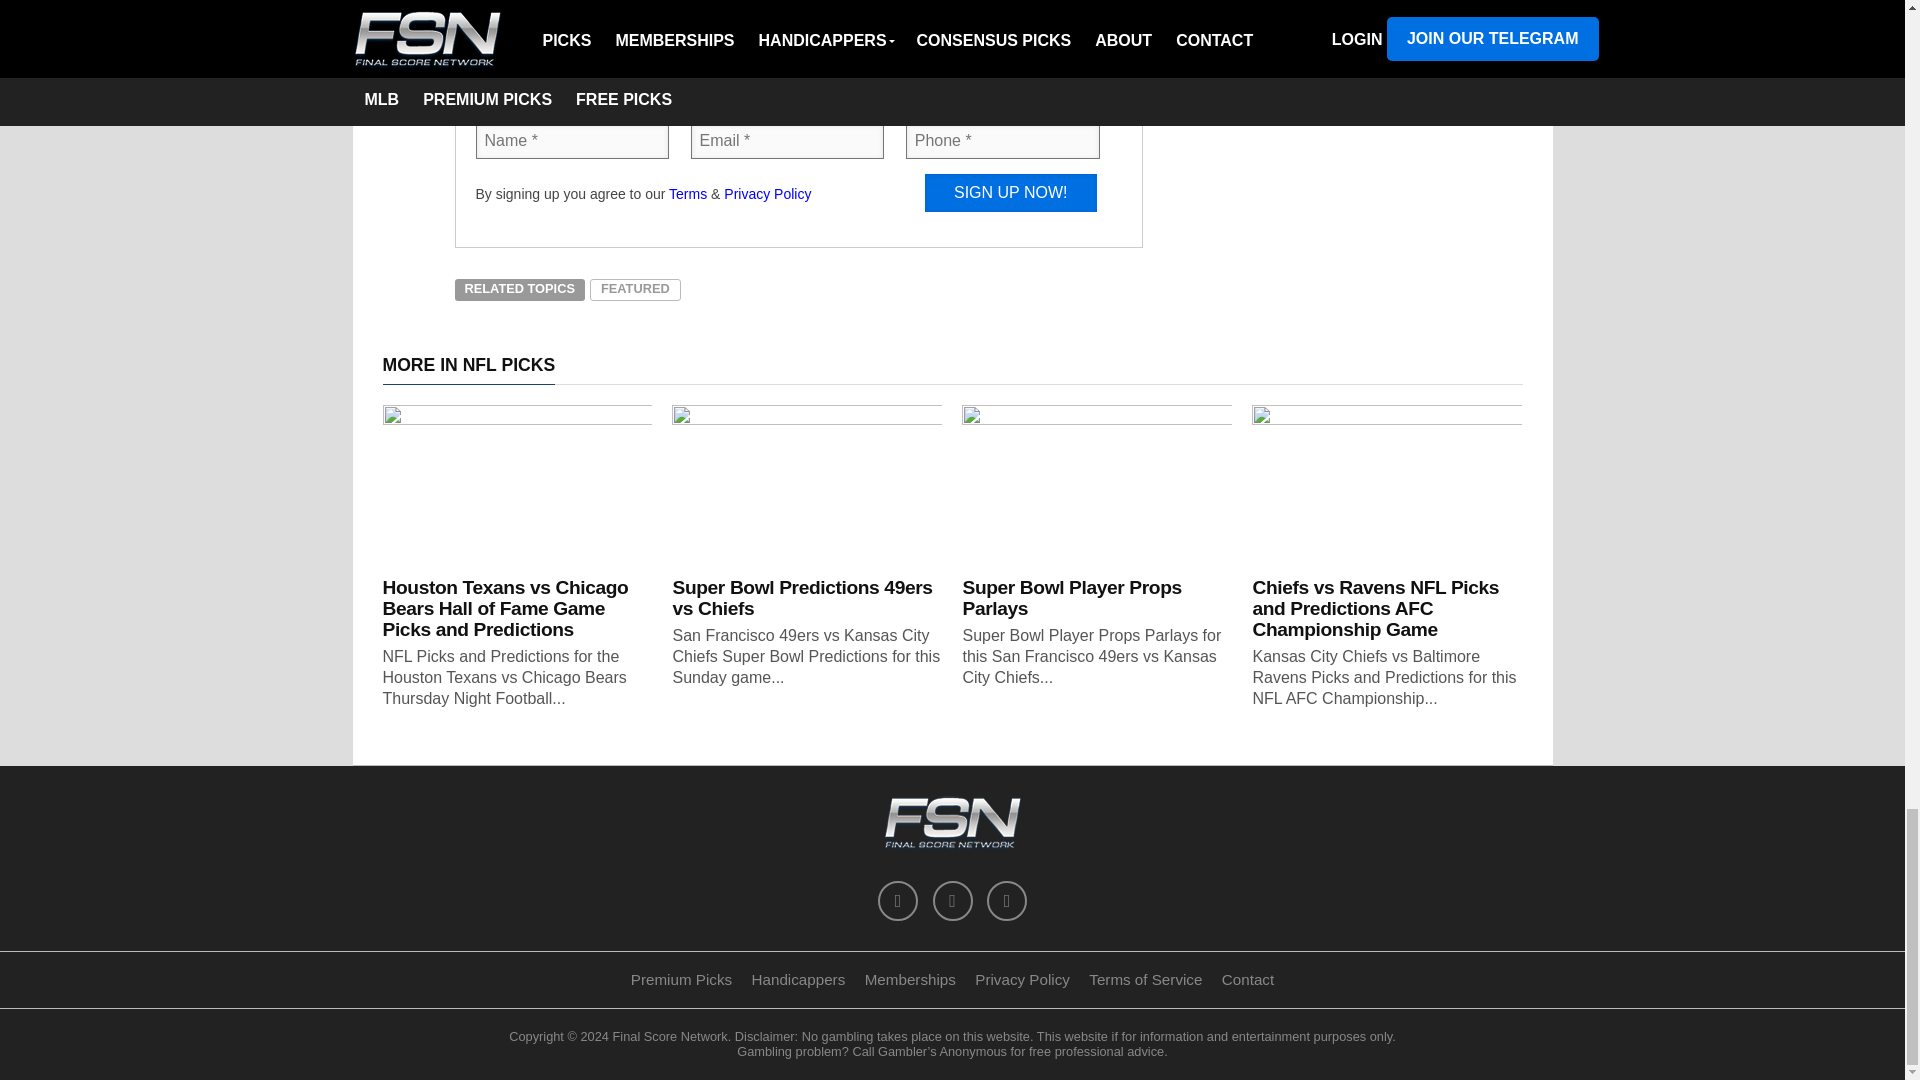 This screenshot has width=1920, height=1080. Describe the element at coordinates (1010, 192) in the screenshot. I see `SIGN UP NOW!` at that location.